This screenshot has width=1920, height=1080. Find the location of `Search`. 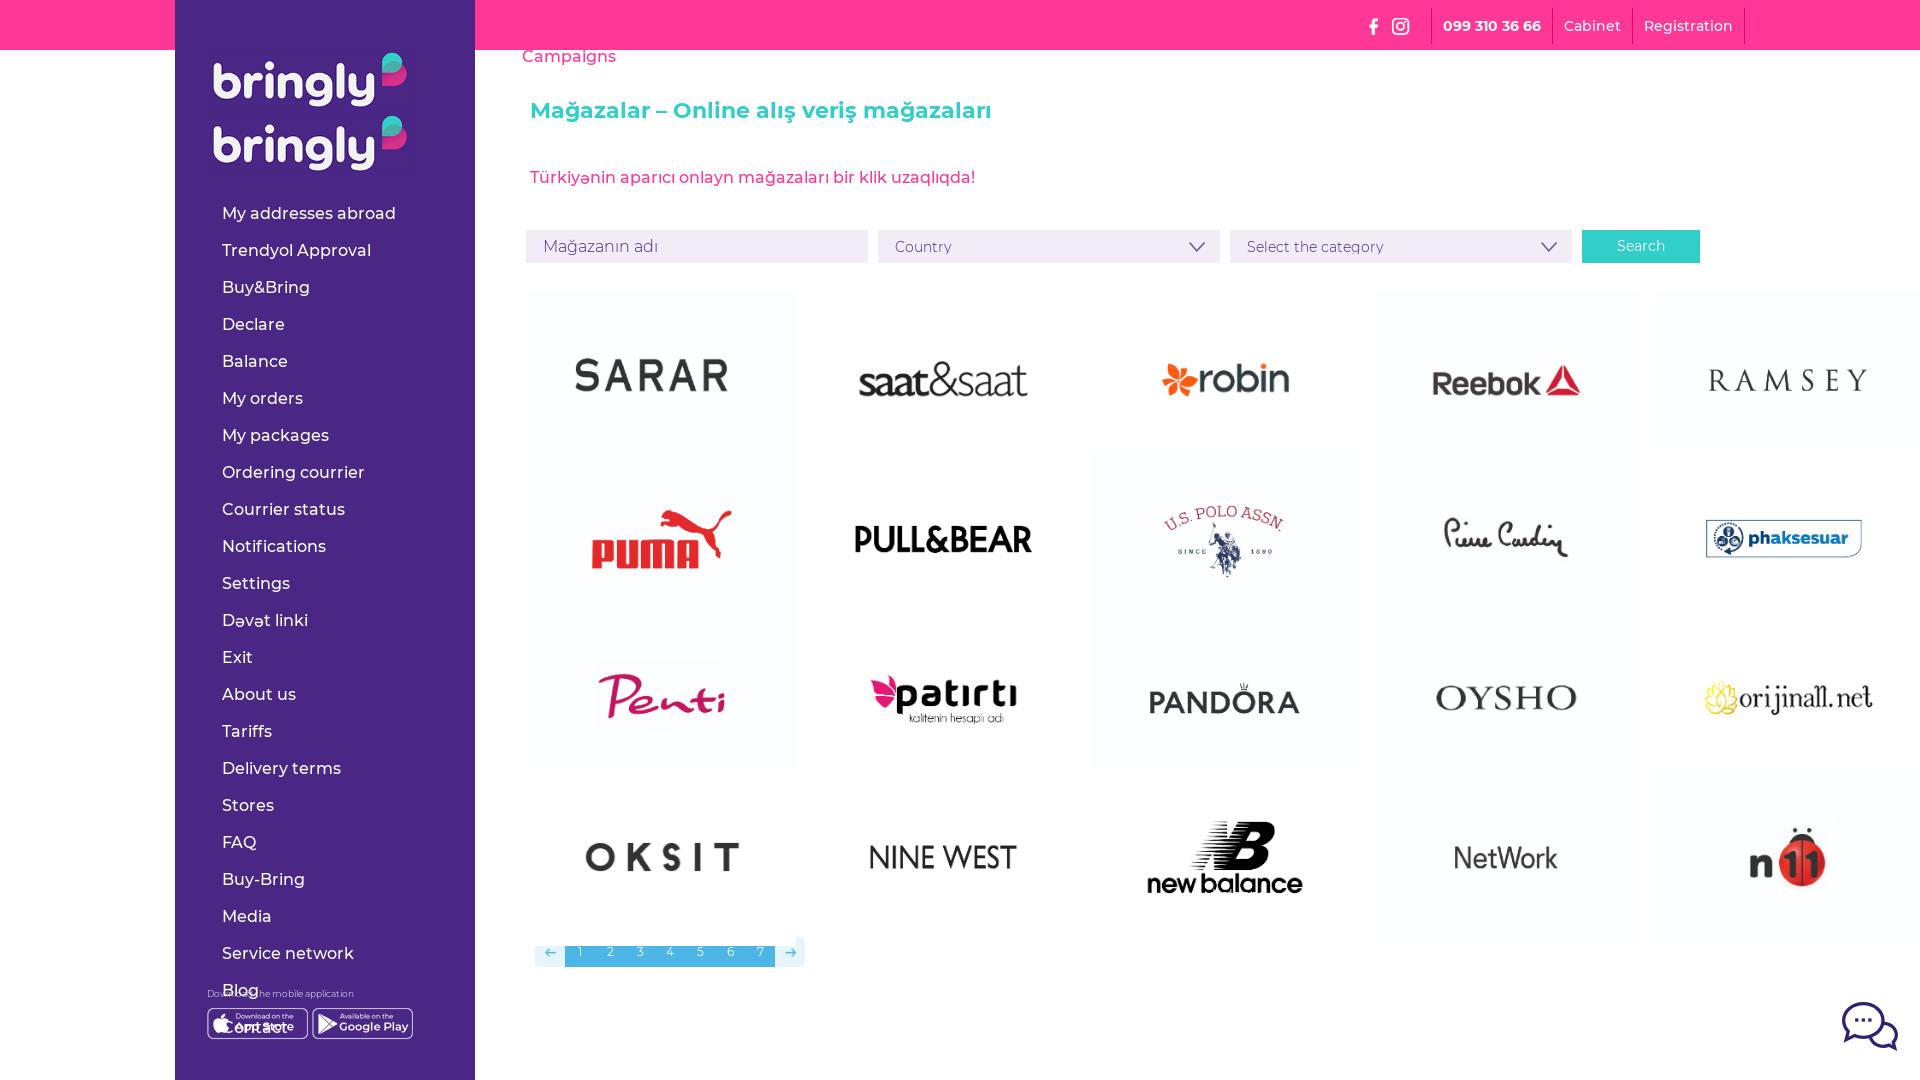

Search is located at coordinates (1641, 246).